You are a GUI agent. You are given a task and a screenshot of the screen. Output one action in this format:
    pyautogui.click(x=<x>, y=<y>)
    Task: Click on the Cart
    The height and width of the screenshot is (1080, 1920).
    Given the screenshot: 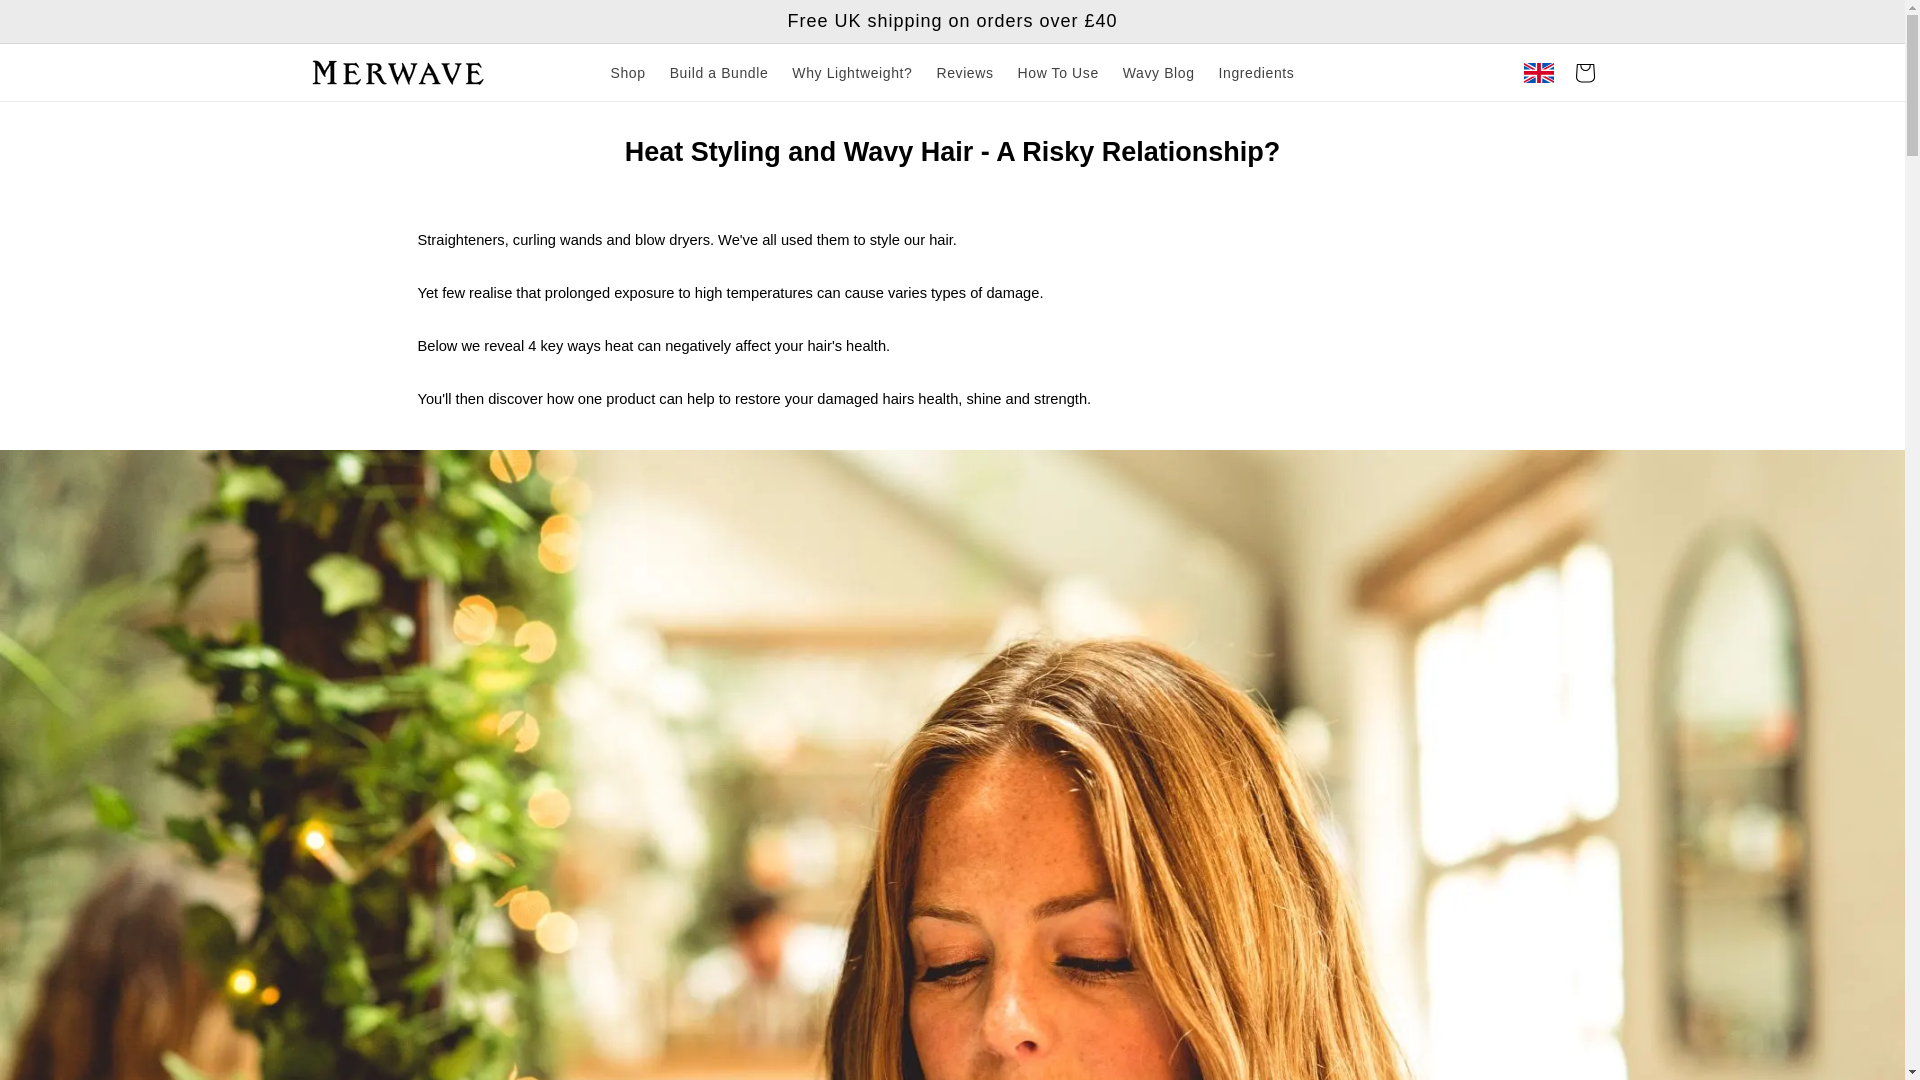 What is the action you would take?
    pyautogui.click(x=1584, y=72)
    